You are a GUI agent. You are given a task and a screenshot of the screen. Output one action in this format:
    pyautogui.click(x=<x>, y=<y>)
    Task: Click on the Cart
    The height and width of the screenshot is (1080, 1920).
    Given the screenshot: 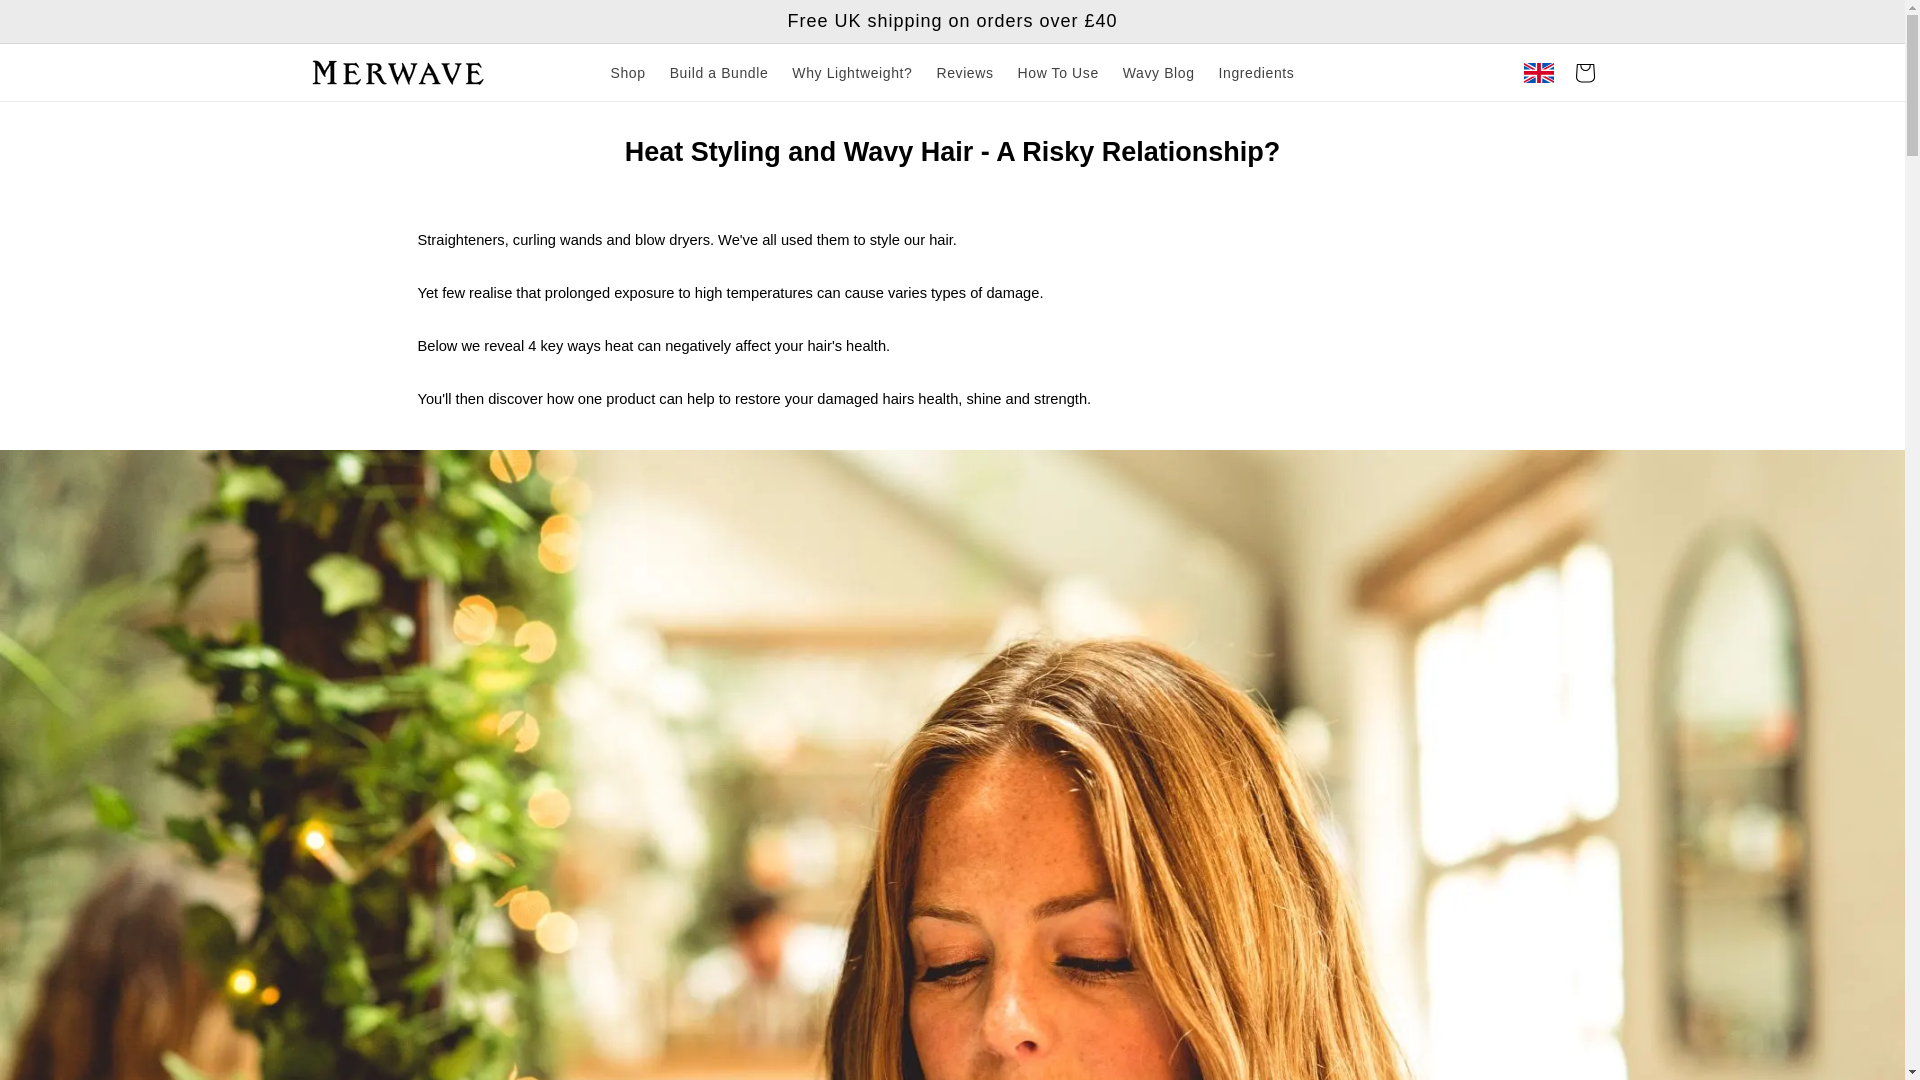 What is the action you would take?
    pyautogui.click(x=1584, y=72)
    